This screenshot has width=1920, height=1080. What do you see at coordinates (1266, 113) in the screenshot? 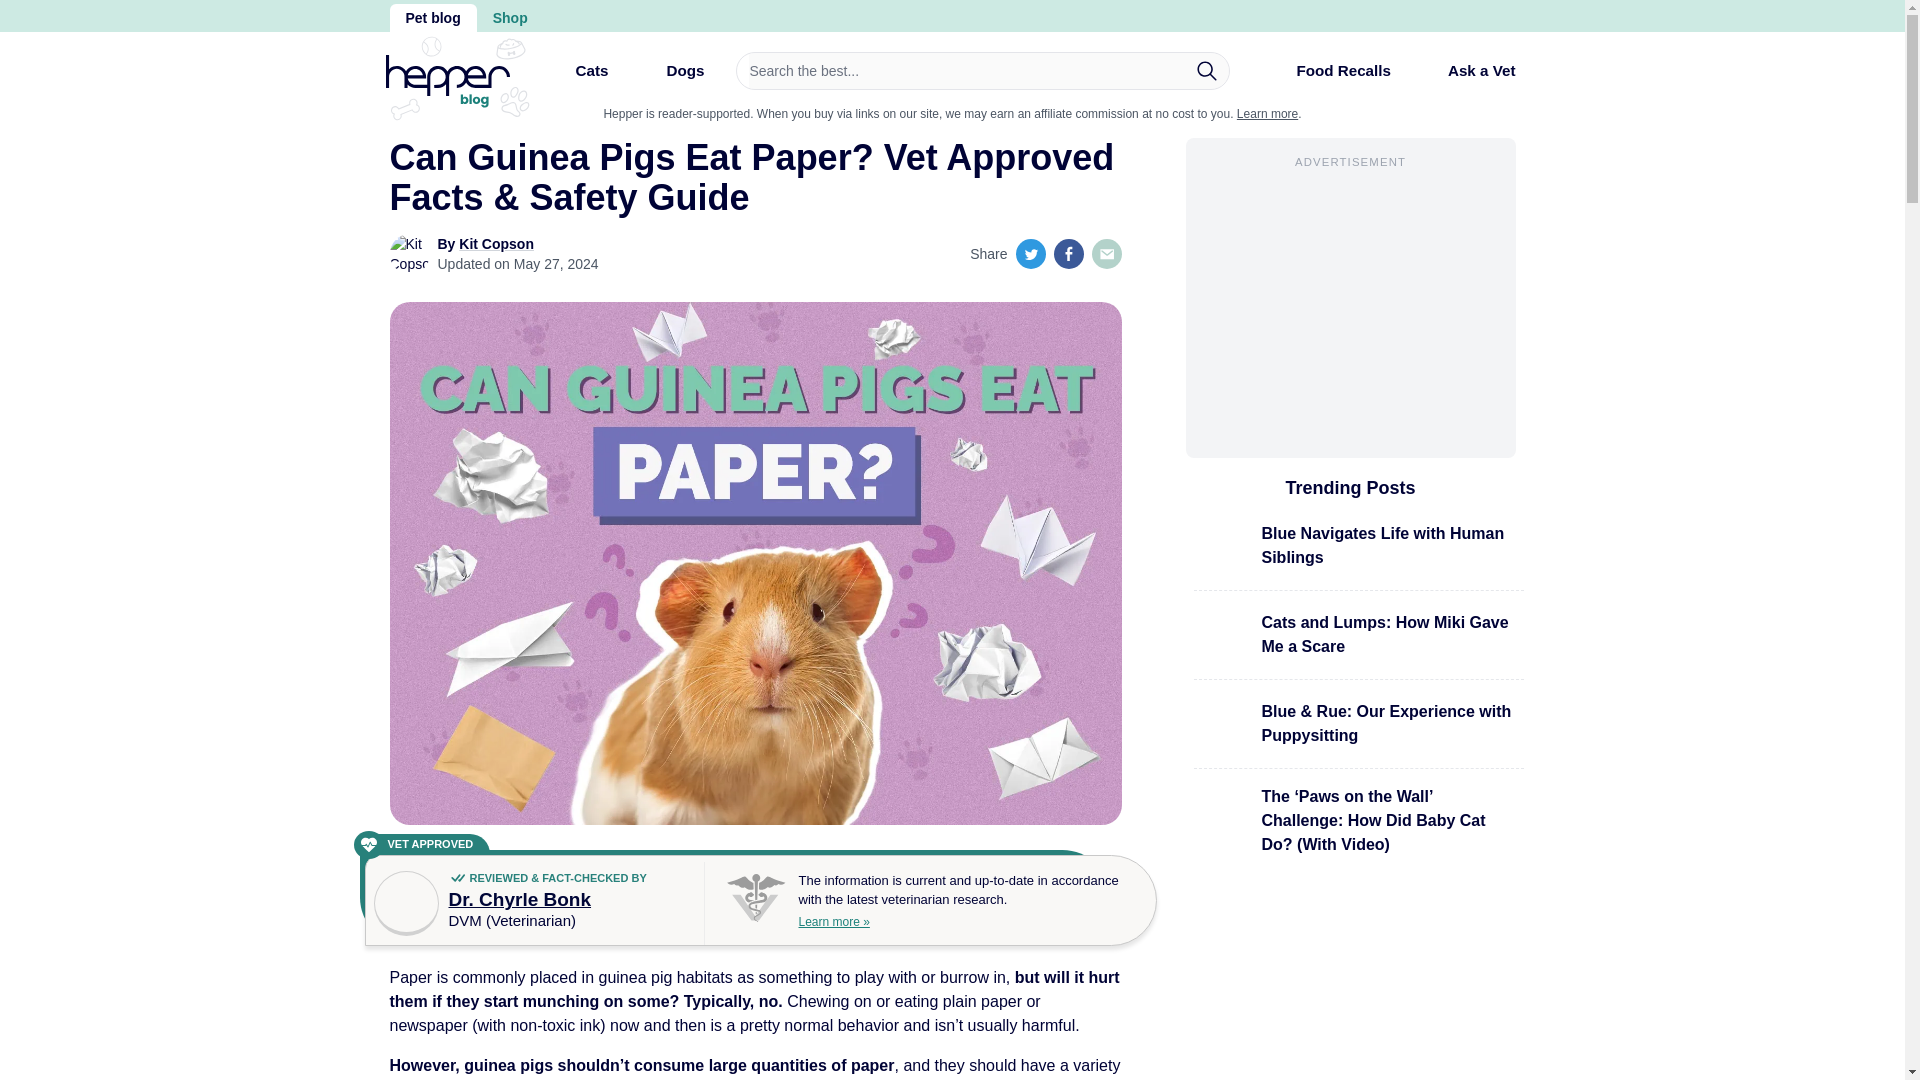
I see `Learn more` at bounding box center [1266, 113].